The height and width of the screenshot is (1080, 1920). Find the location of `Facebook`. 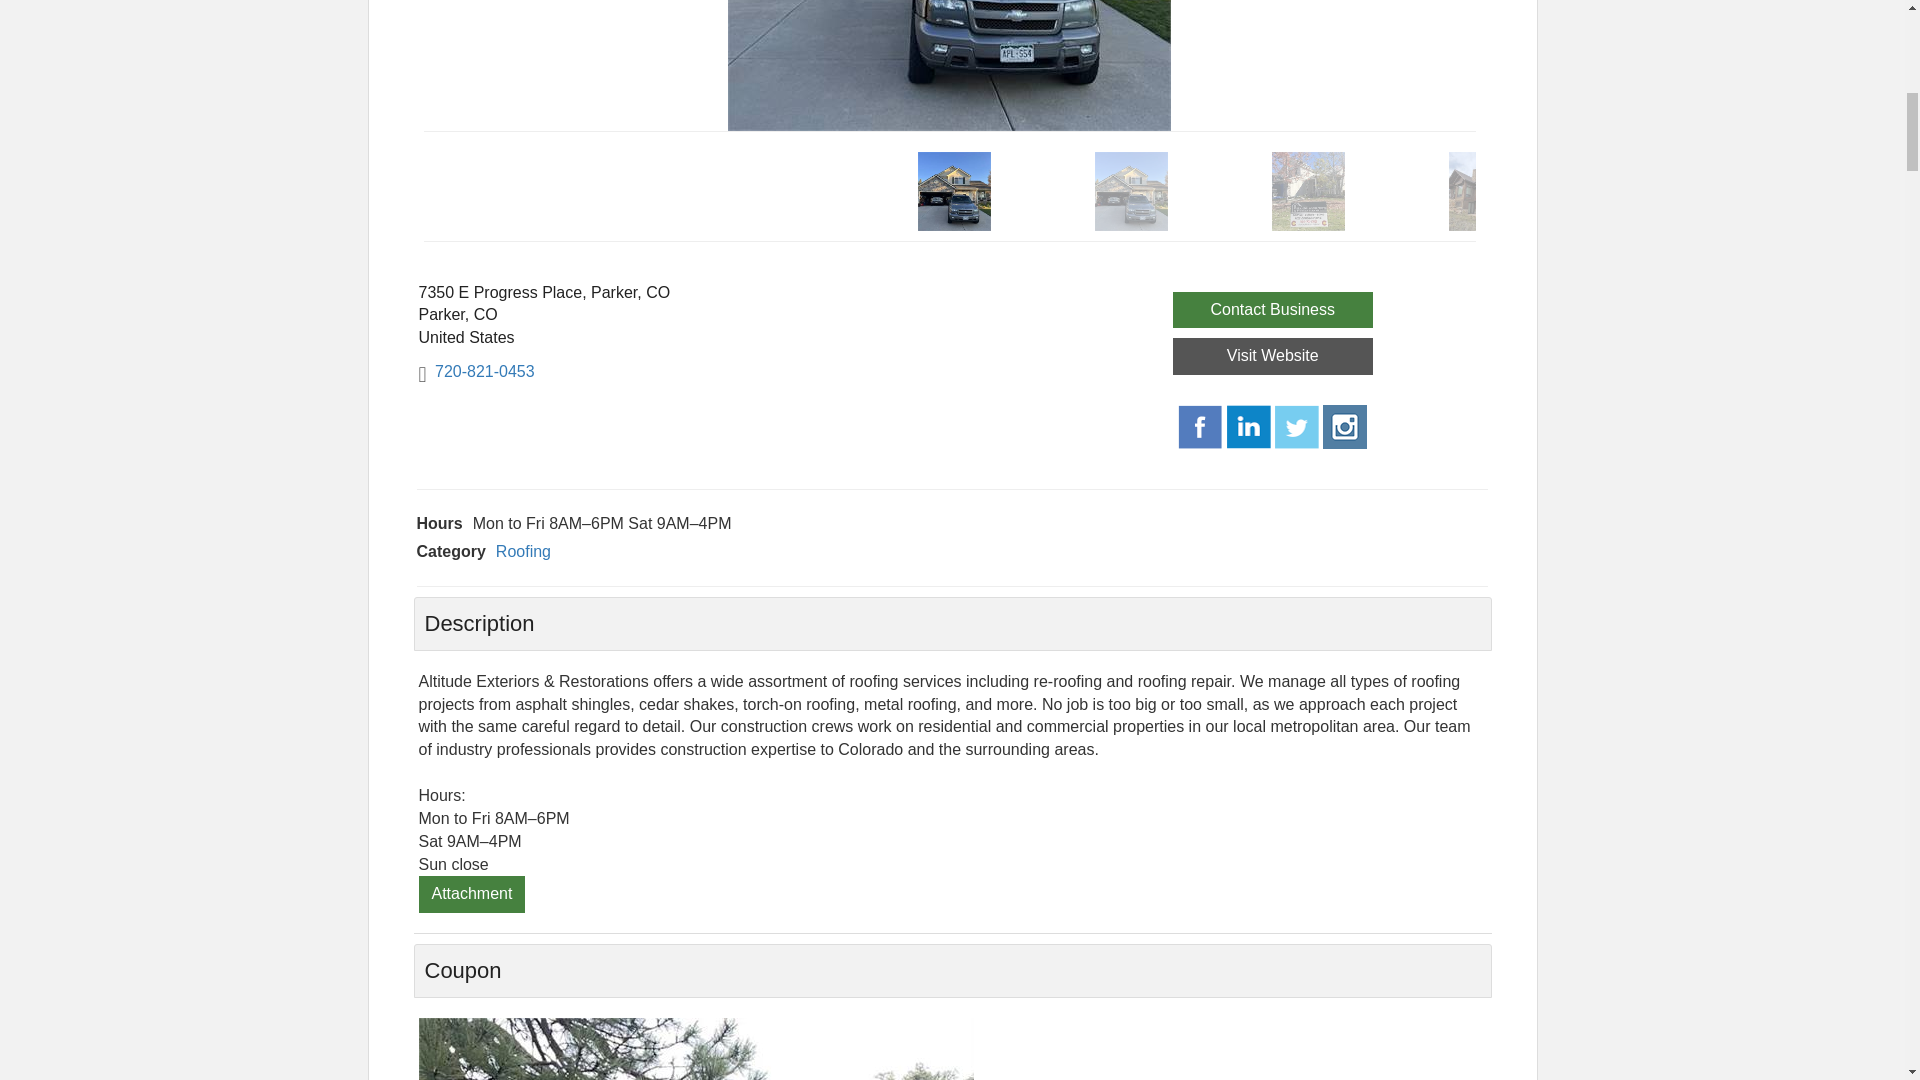

Facebook is located at coordinates (1200, 426).